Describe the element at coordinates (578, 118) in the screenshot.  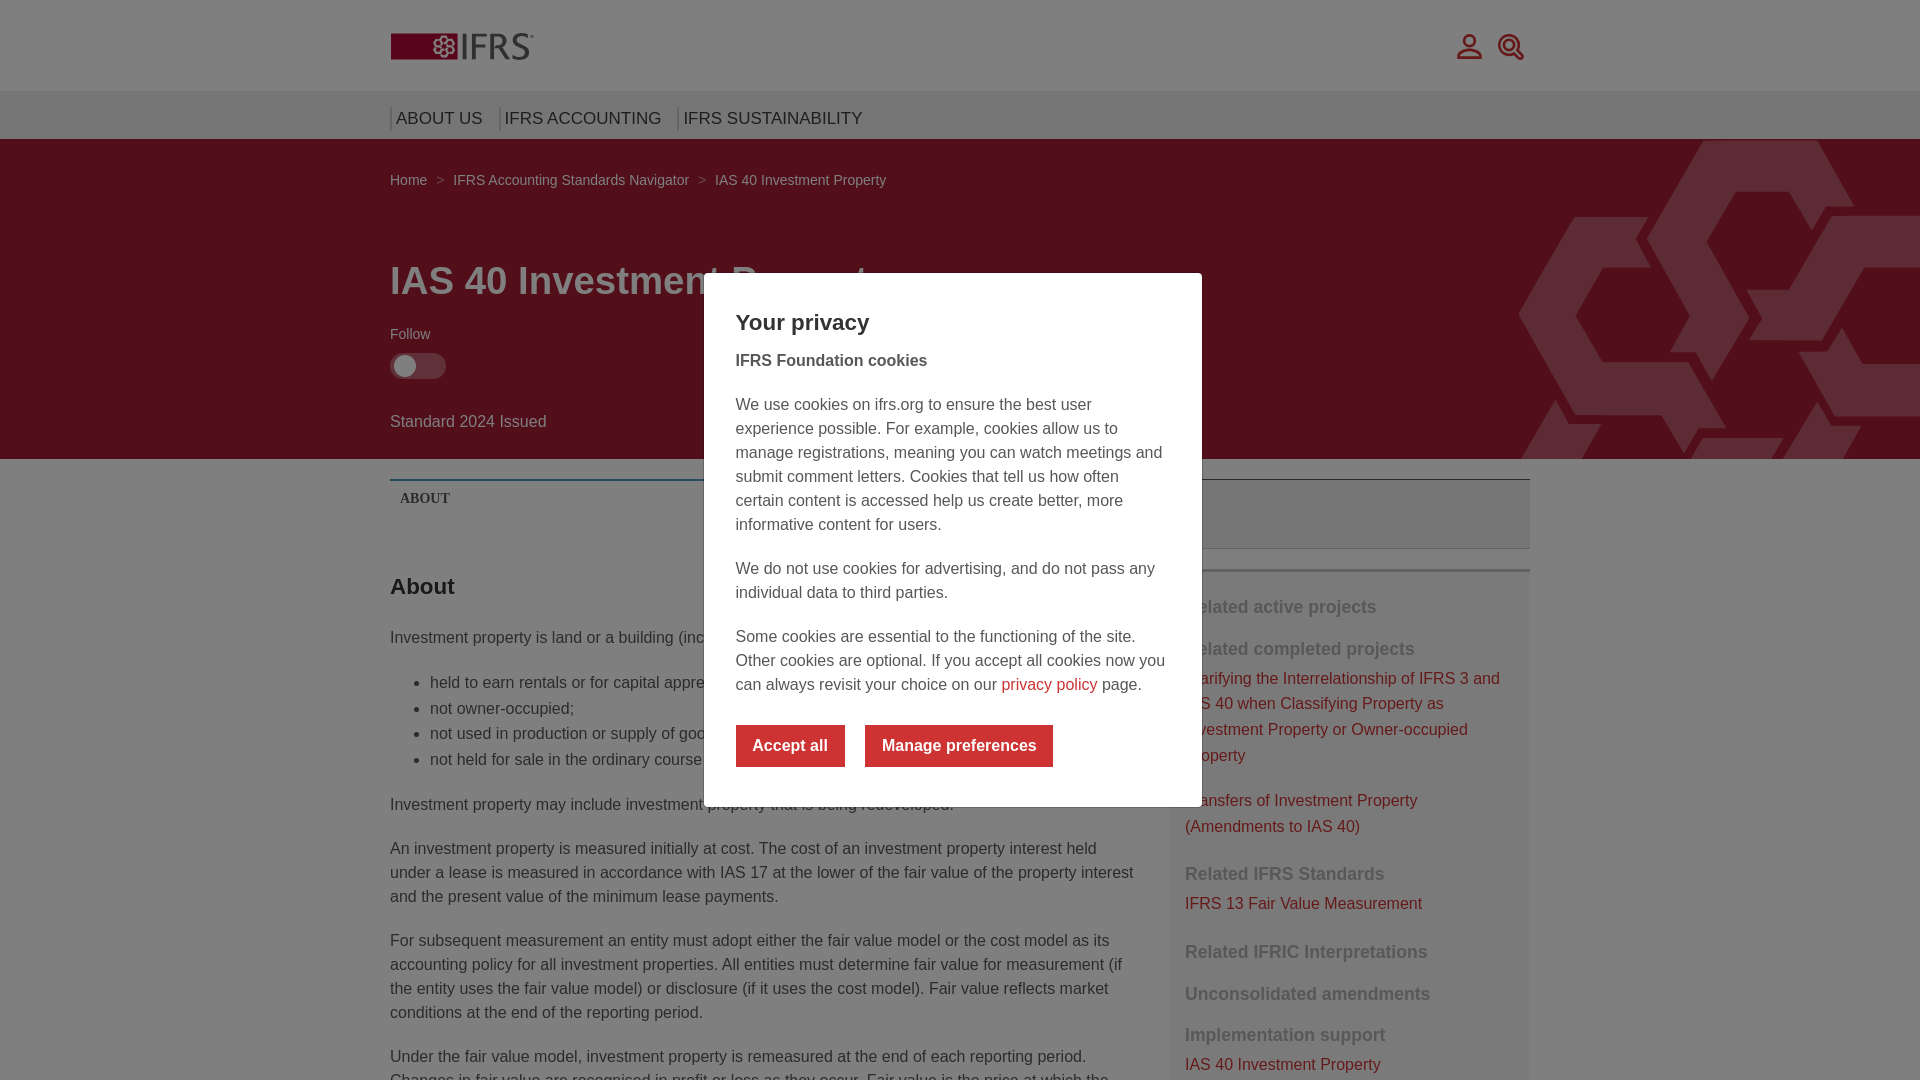
I see `IFRS ACCOUNTING` at that location.